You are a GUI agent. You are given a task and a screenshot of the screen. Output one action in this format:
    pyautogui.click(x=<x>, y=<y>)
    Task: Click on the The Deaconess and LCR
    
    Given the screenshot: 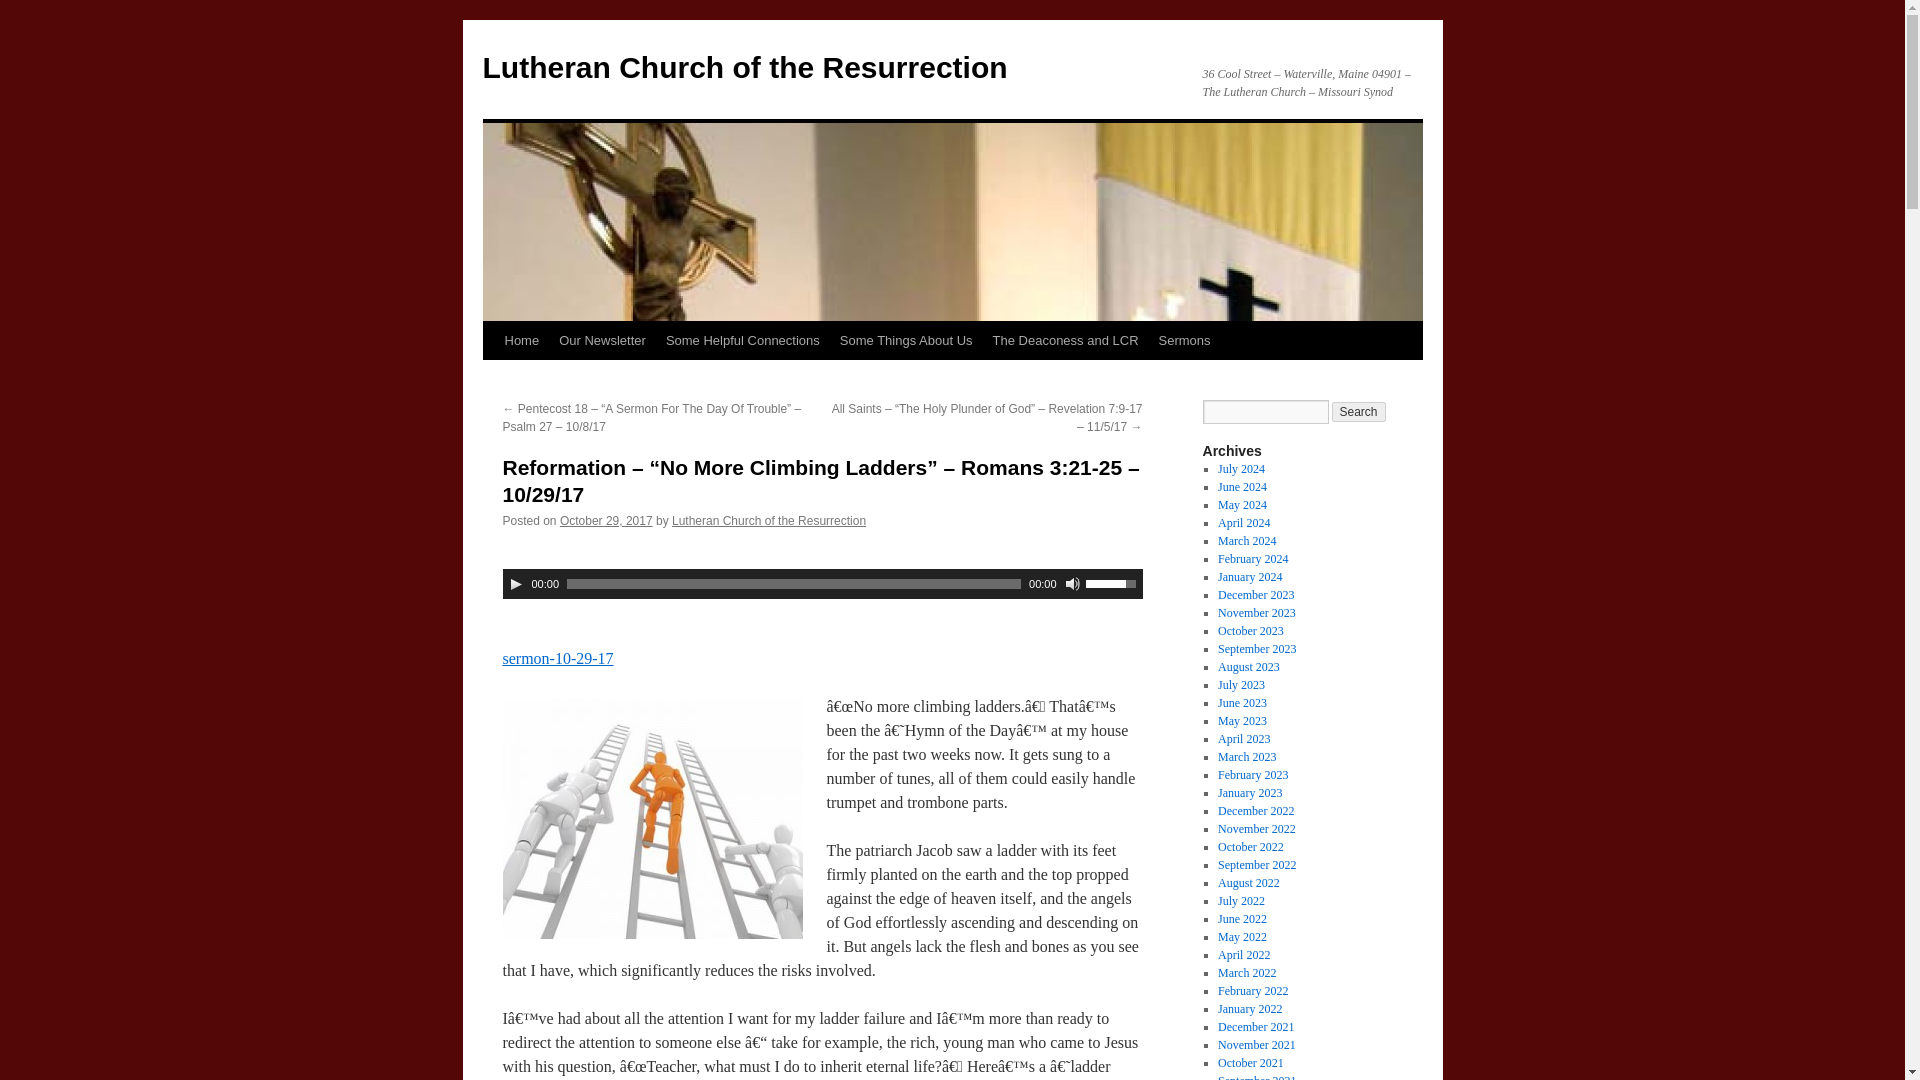 What is the action you would take?
    pyautogui.click(x=1066, y=340)
    